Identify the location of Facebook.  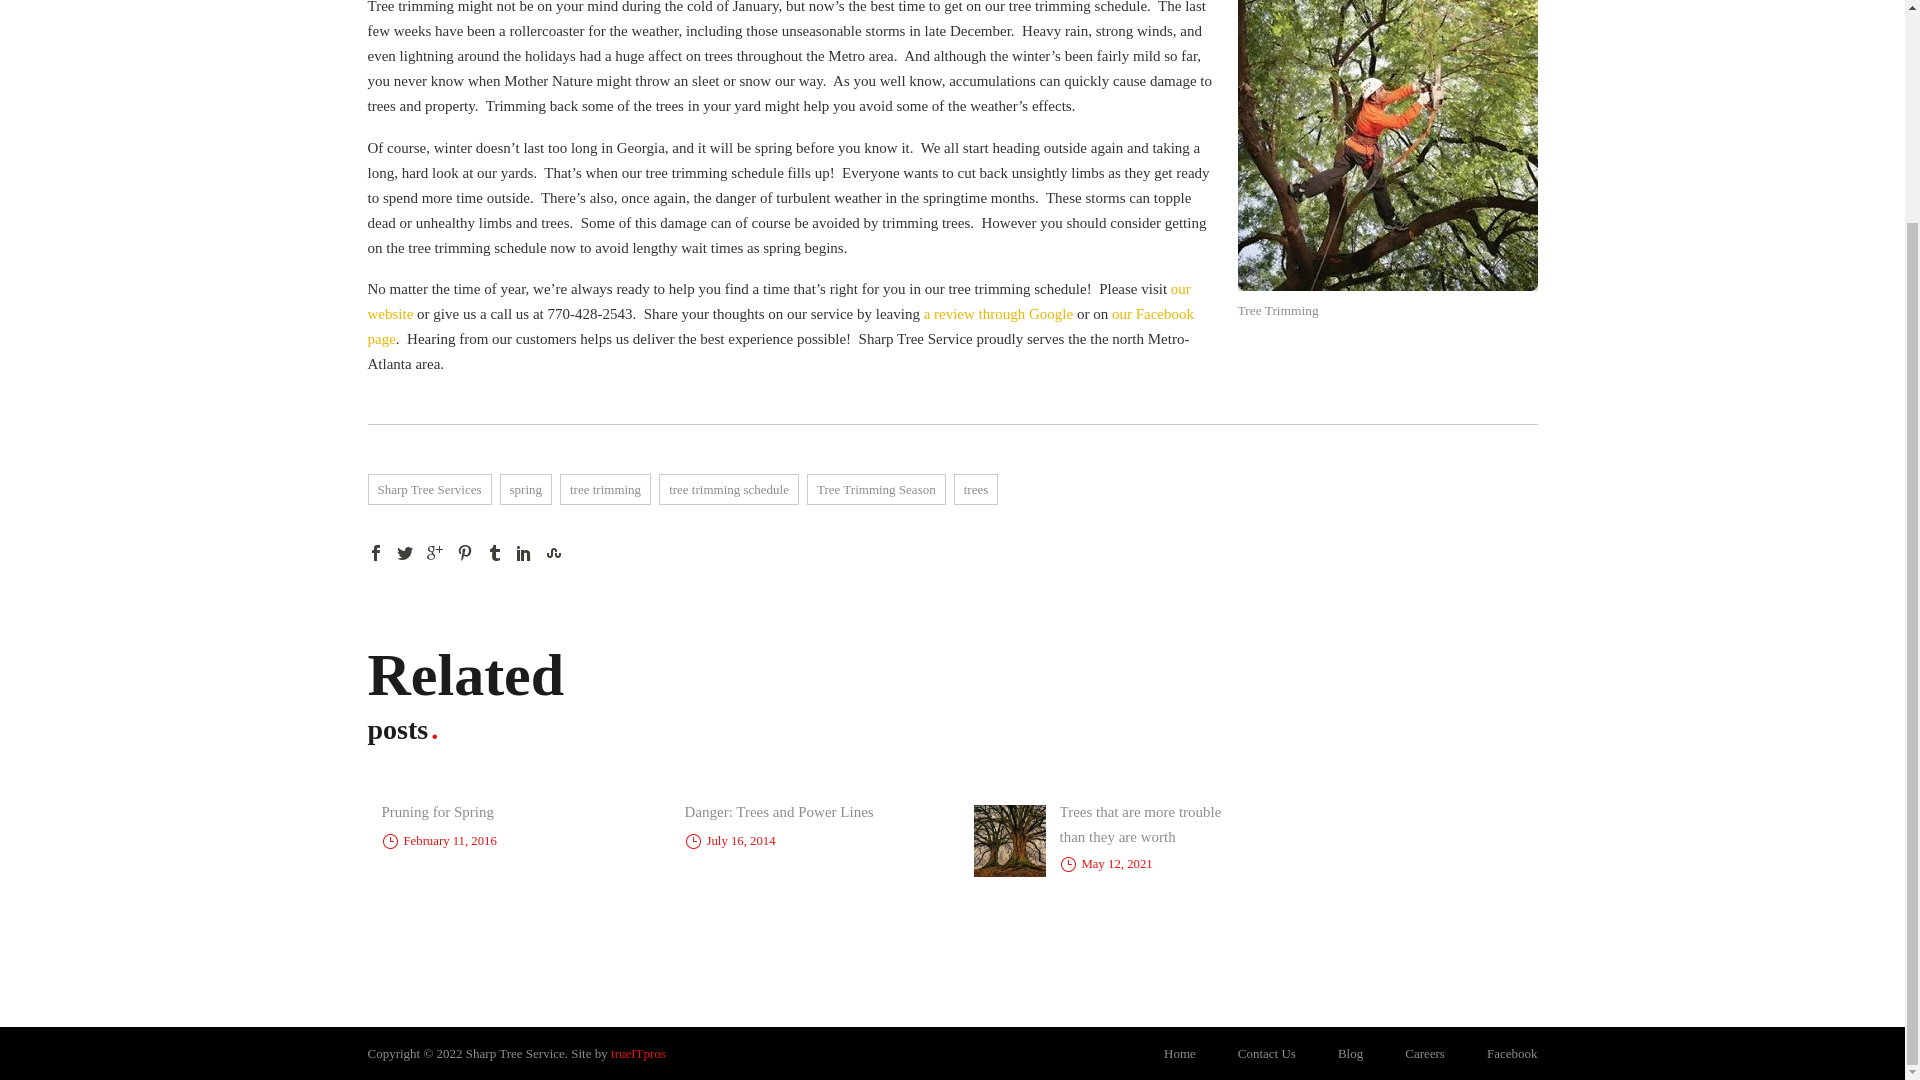
(376, 552).